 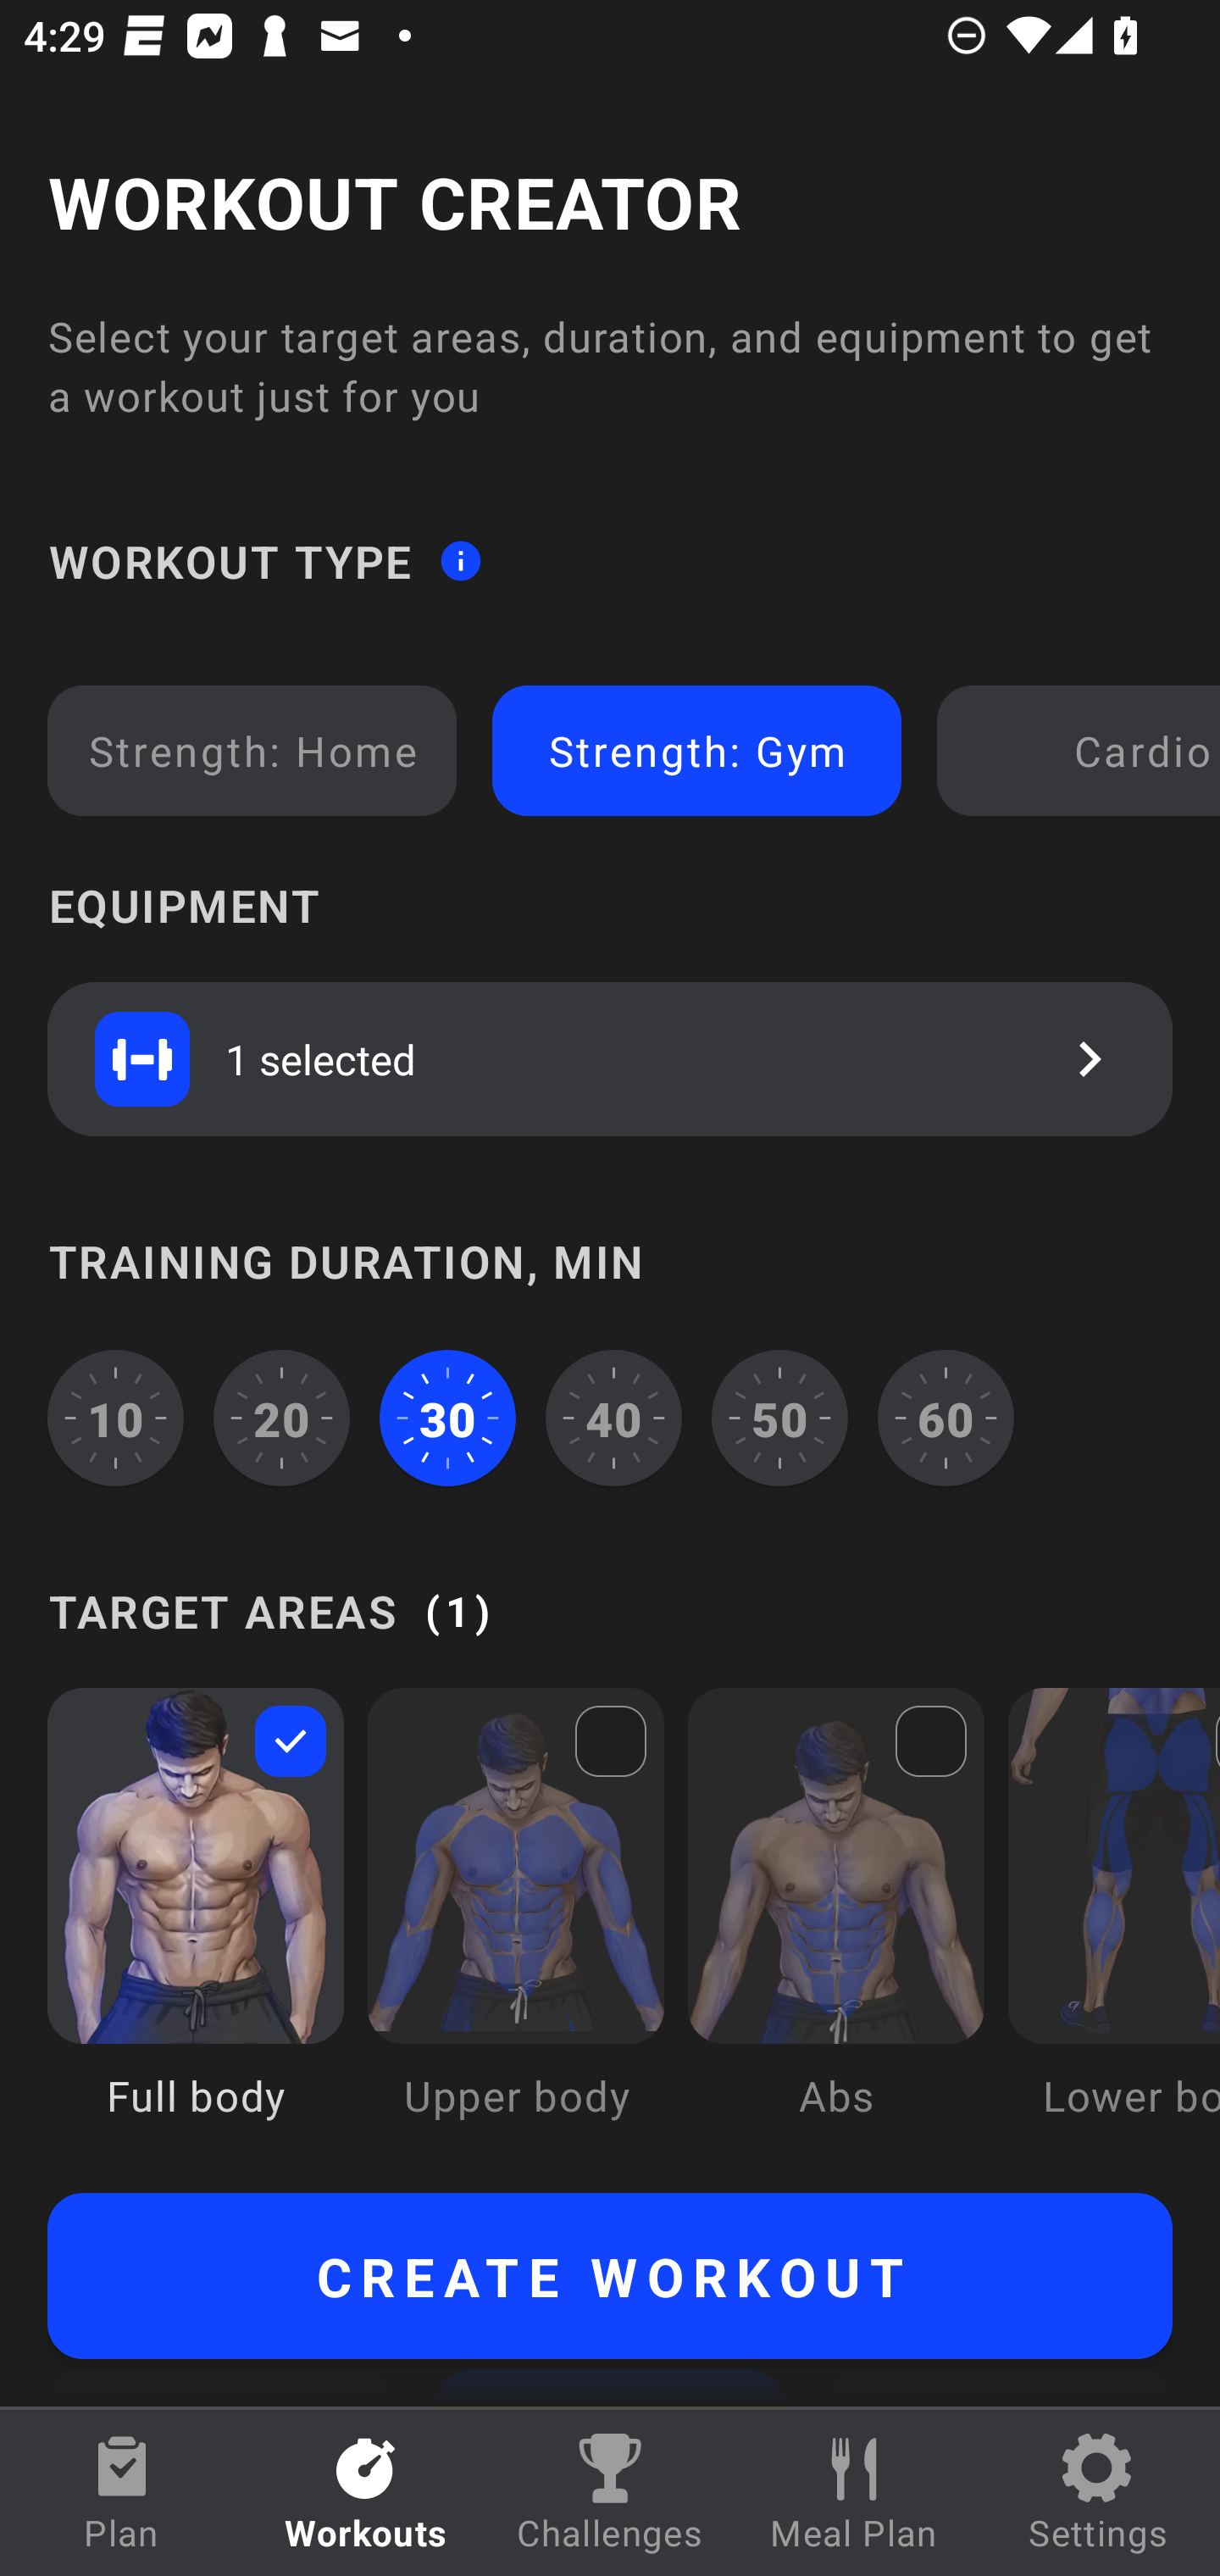 What do you see at coordinates (613, 1418) in the screenshot?
I see `40` at bounding box center [613, 1418].